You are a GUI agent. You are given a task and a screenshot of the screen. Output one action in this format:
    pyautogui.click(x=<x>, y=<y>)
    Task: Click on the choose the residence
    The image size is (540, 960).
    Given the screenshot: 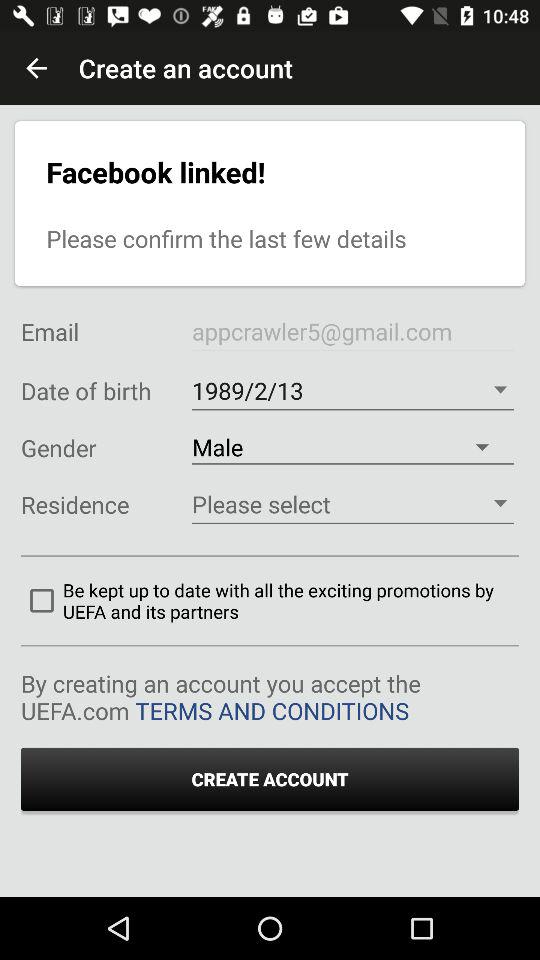 What is the action you would take?
    pyautogui.click(x=352, y=504)
    